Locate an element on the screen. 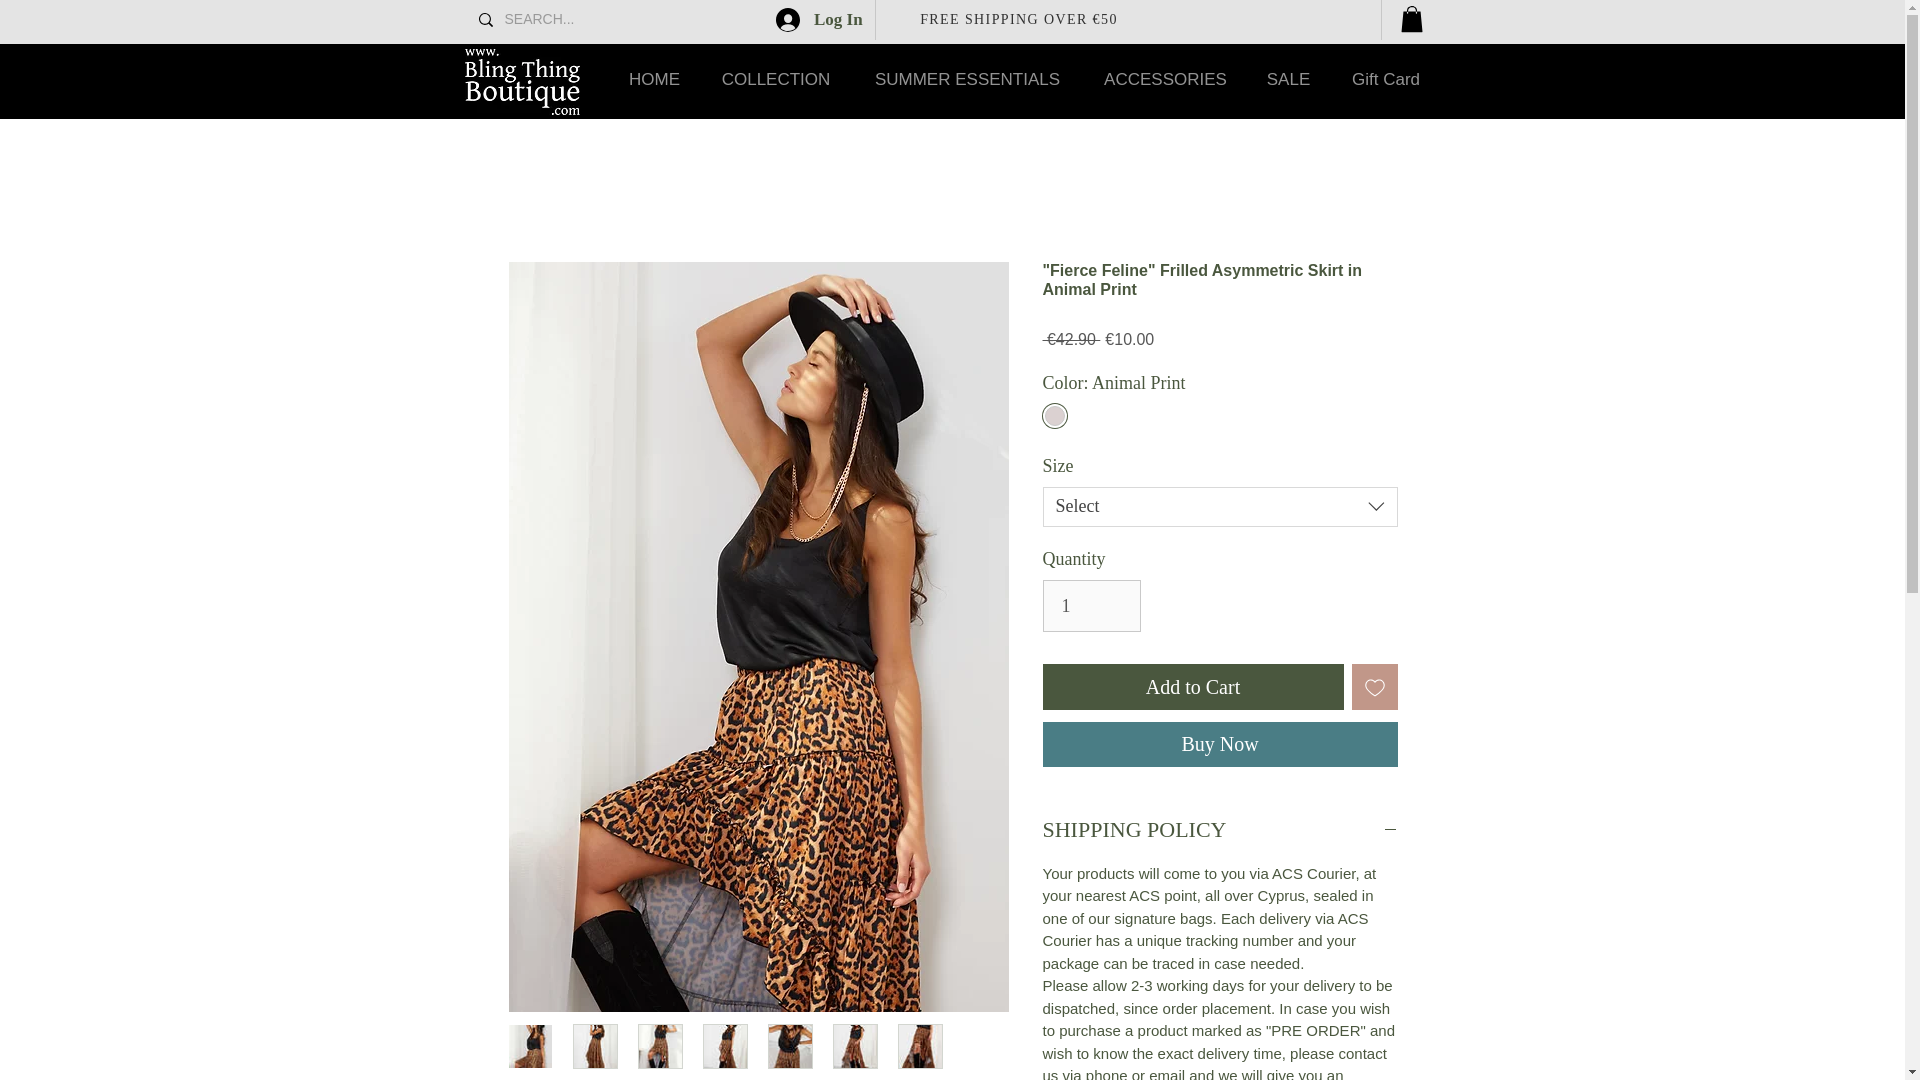 The height and width of the screenshot is (1080, 1920). Add to Cart is located at coordinates (1192, 686).